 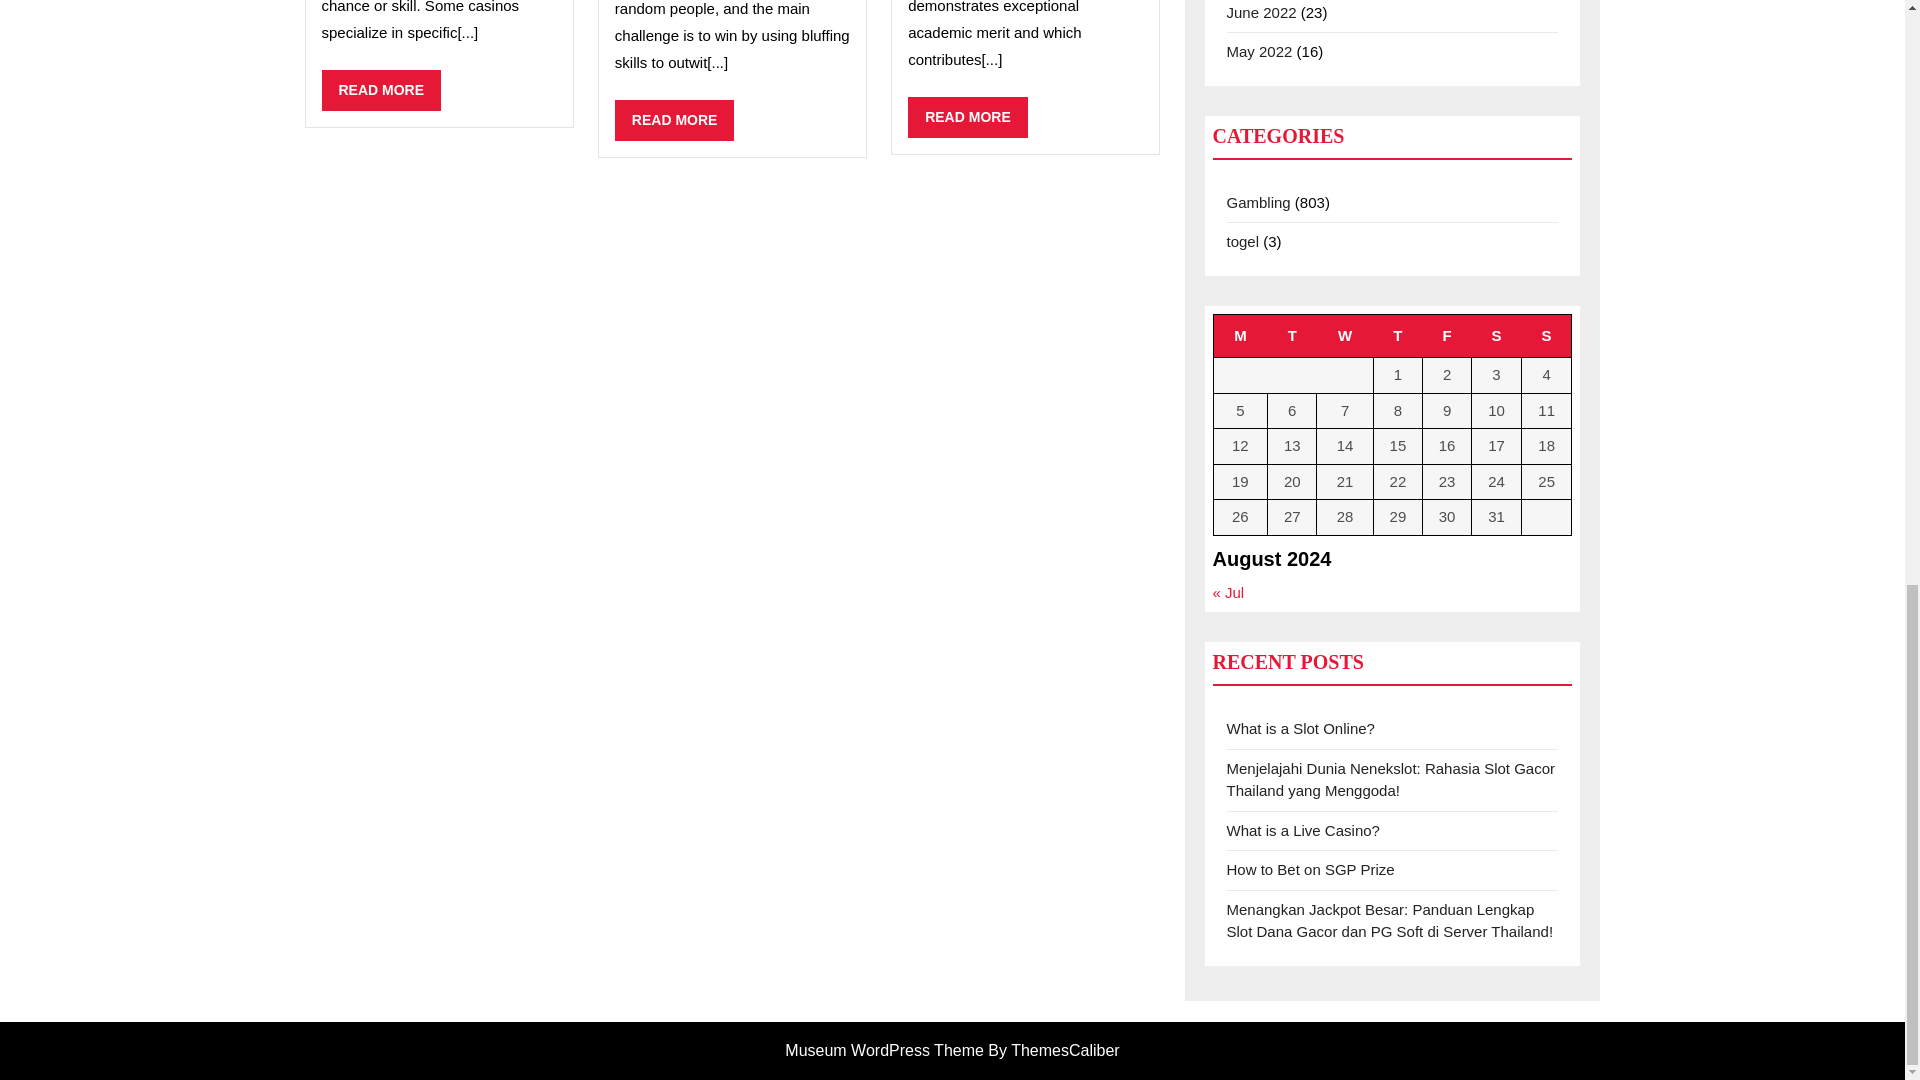 What do you see at coordinates (674, 120) in the screenshot?
I see `Thursday` at bounding box center [674, 120].